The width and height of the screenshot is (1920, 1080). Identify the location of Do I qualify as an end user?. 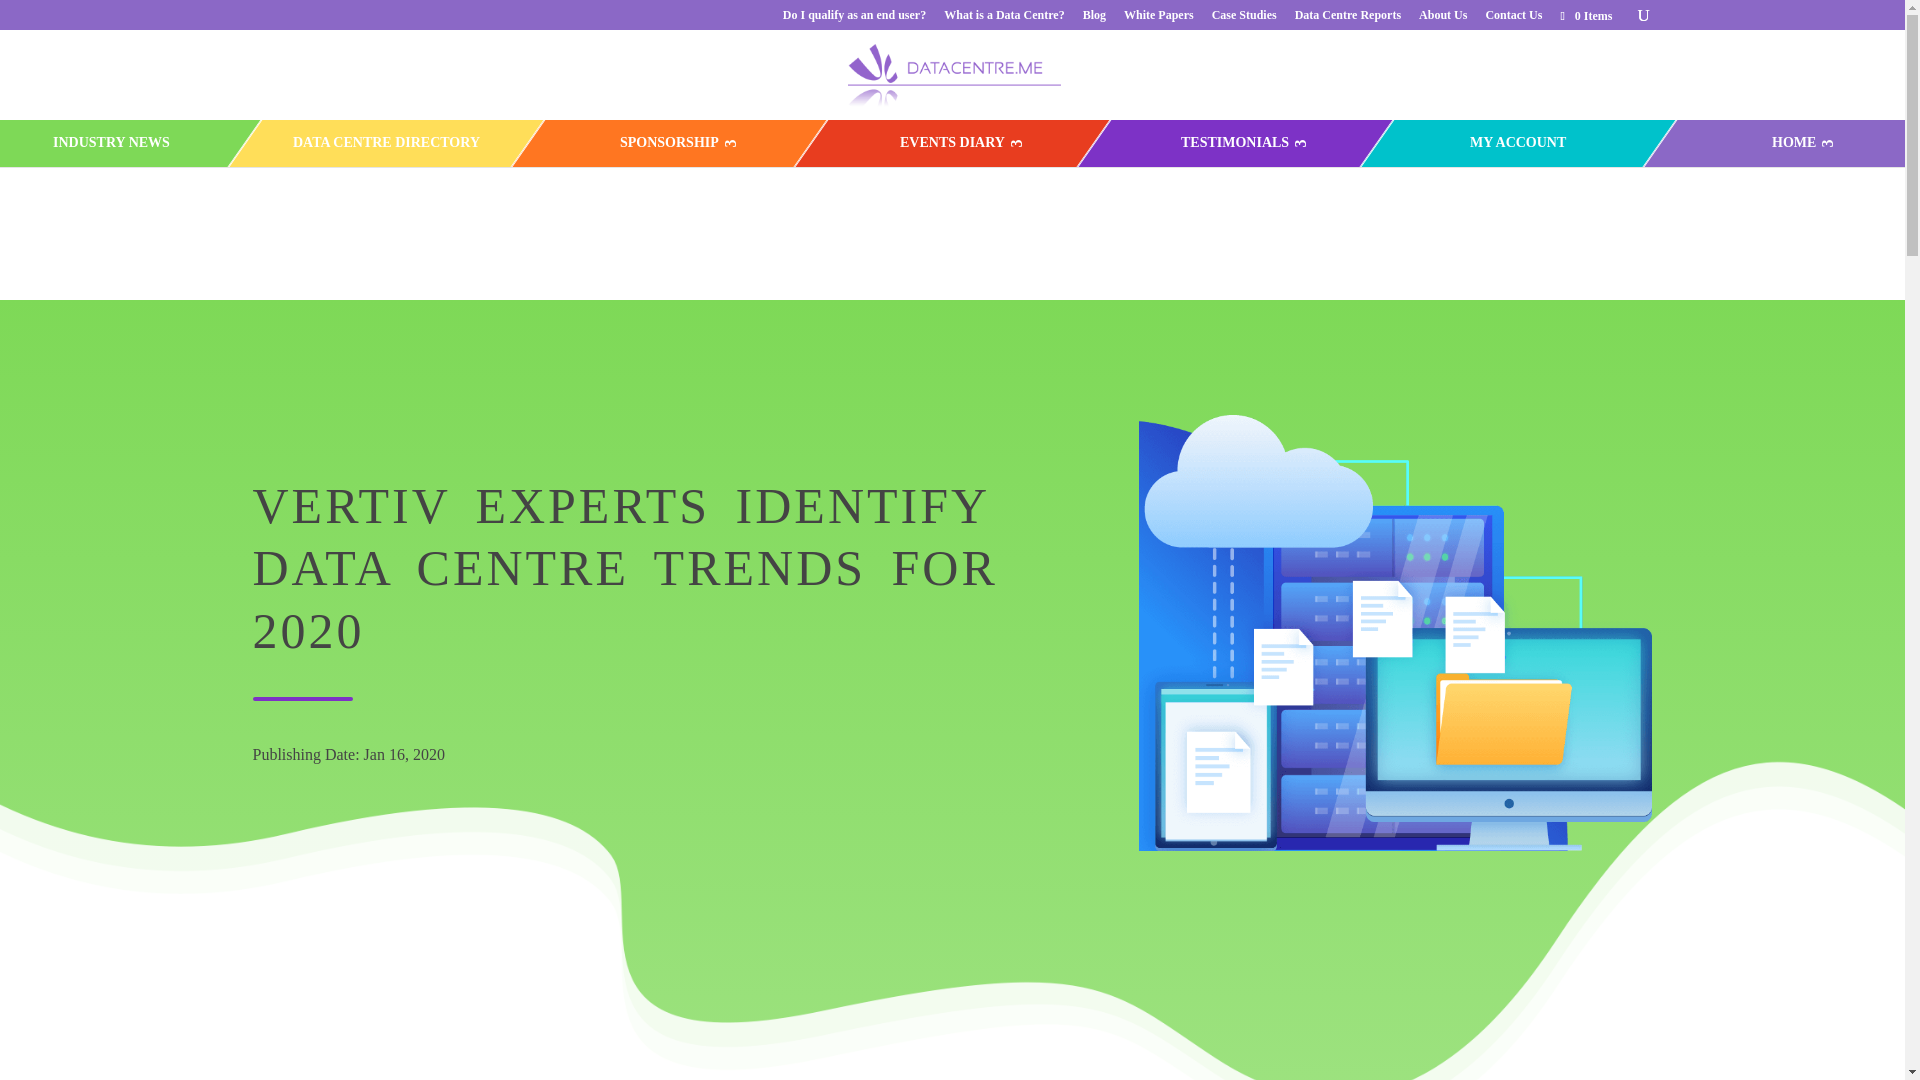
(854, 19).